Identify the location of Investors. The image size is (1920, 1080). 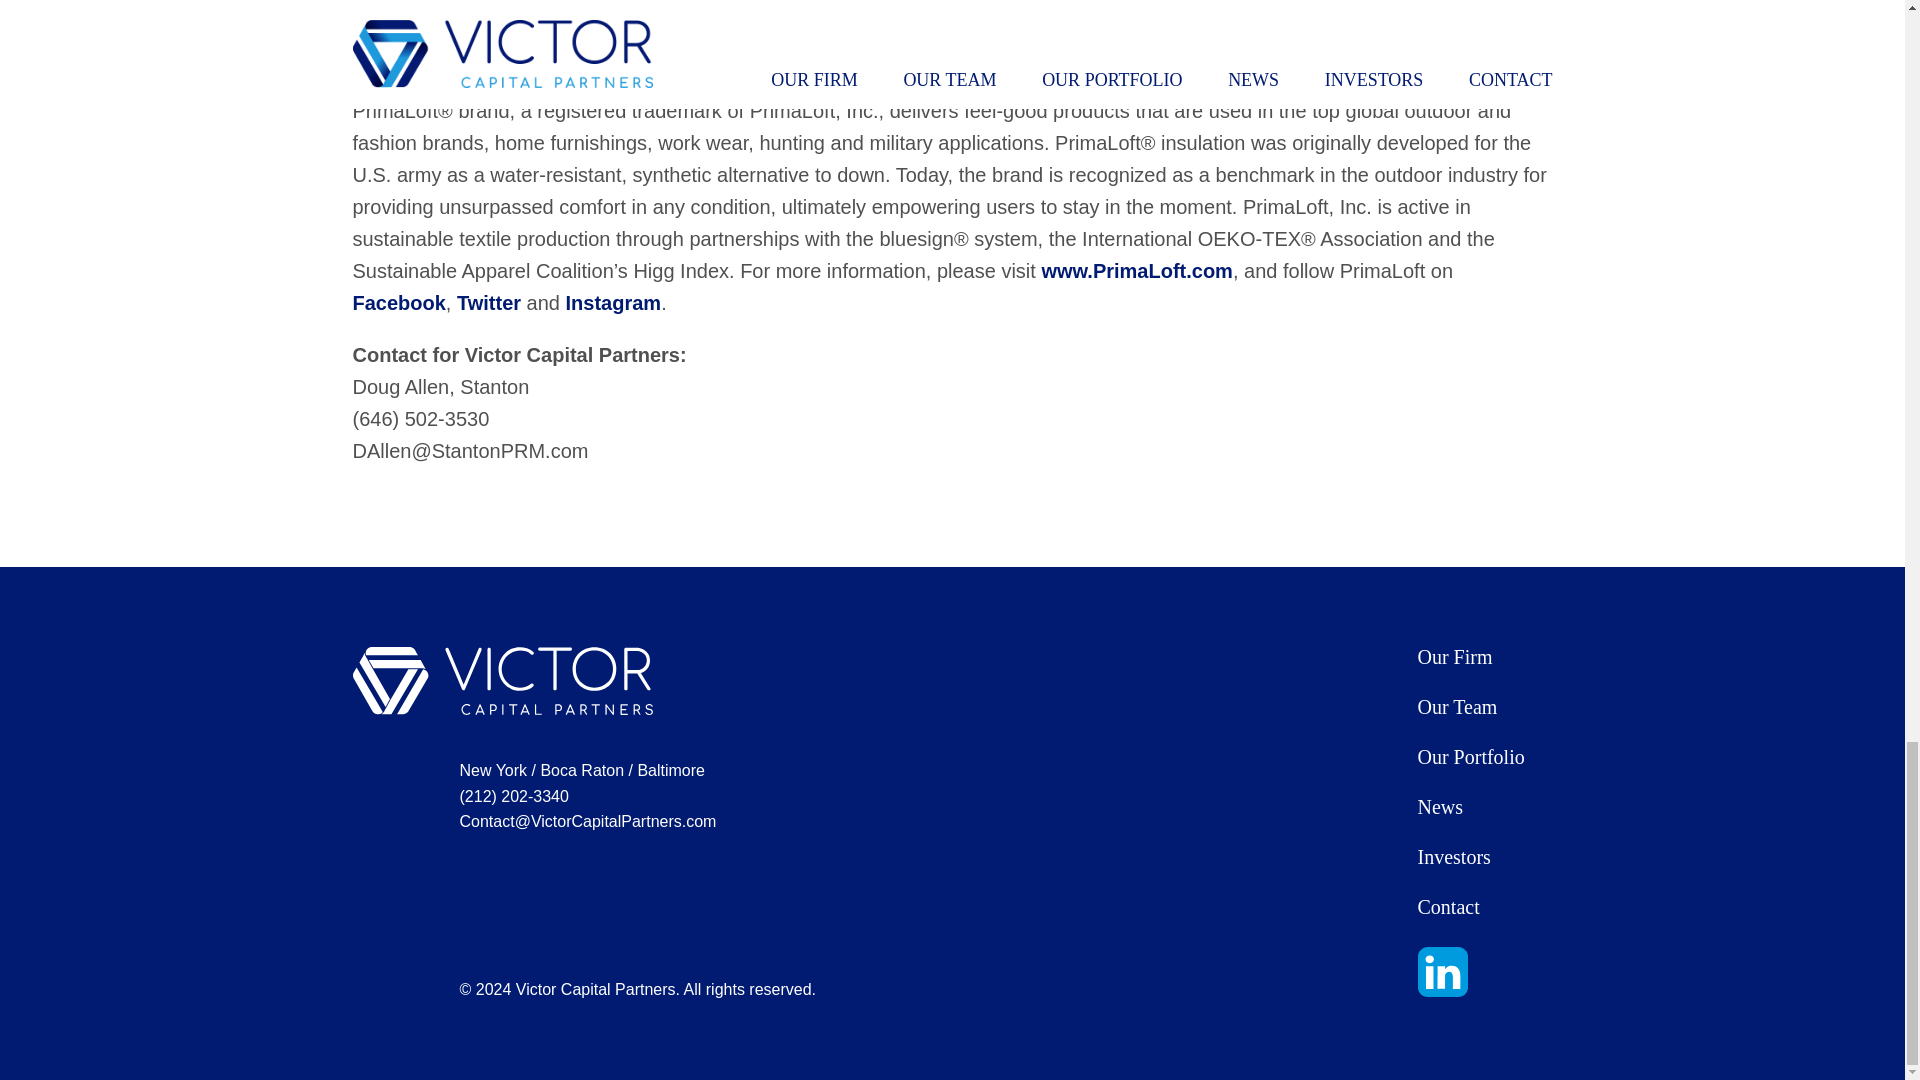
(1454, 856).